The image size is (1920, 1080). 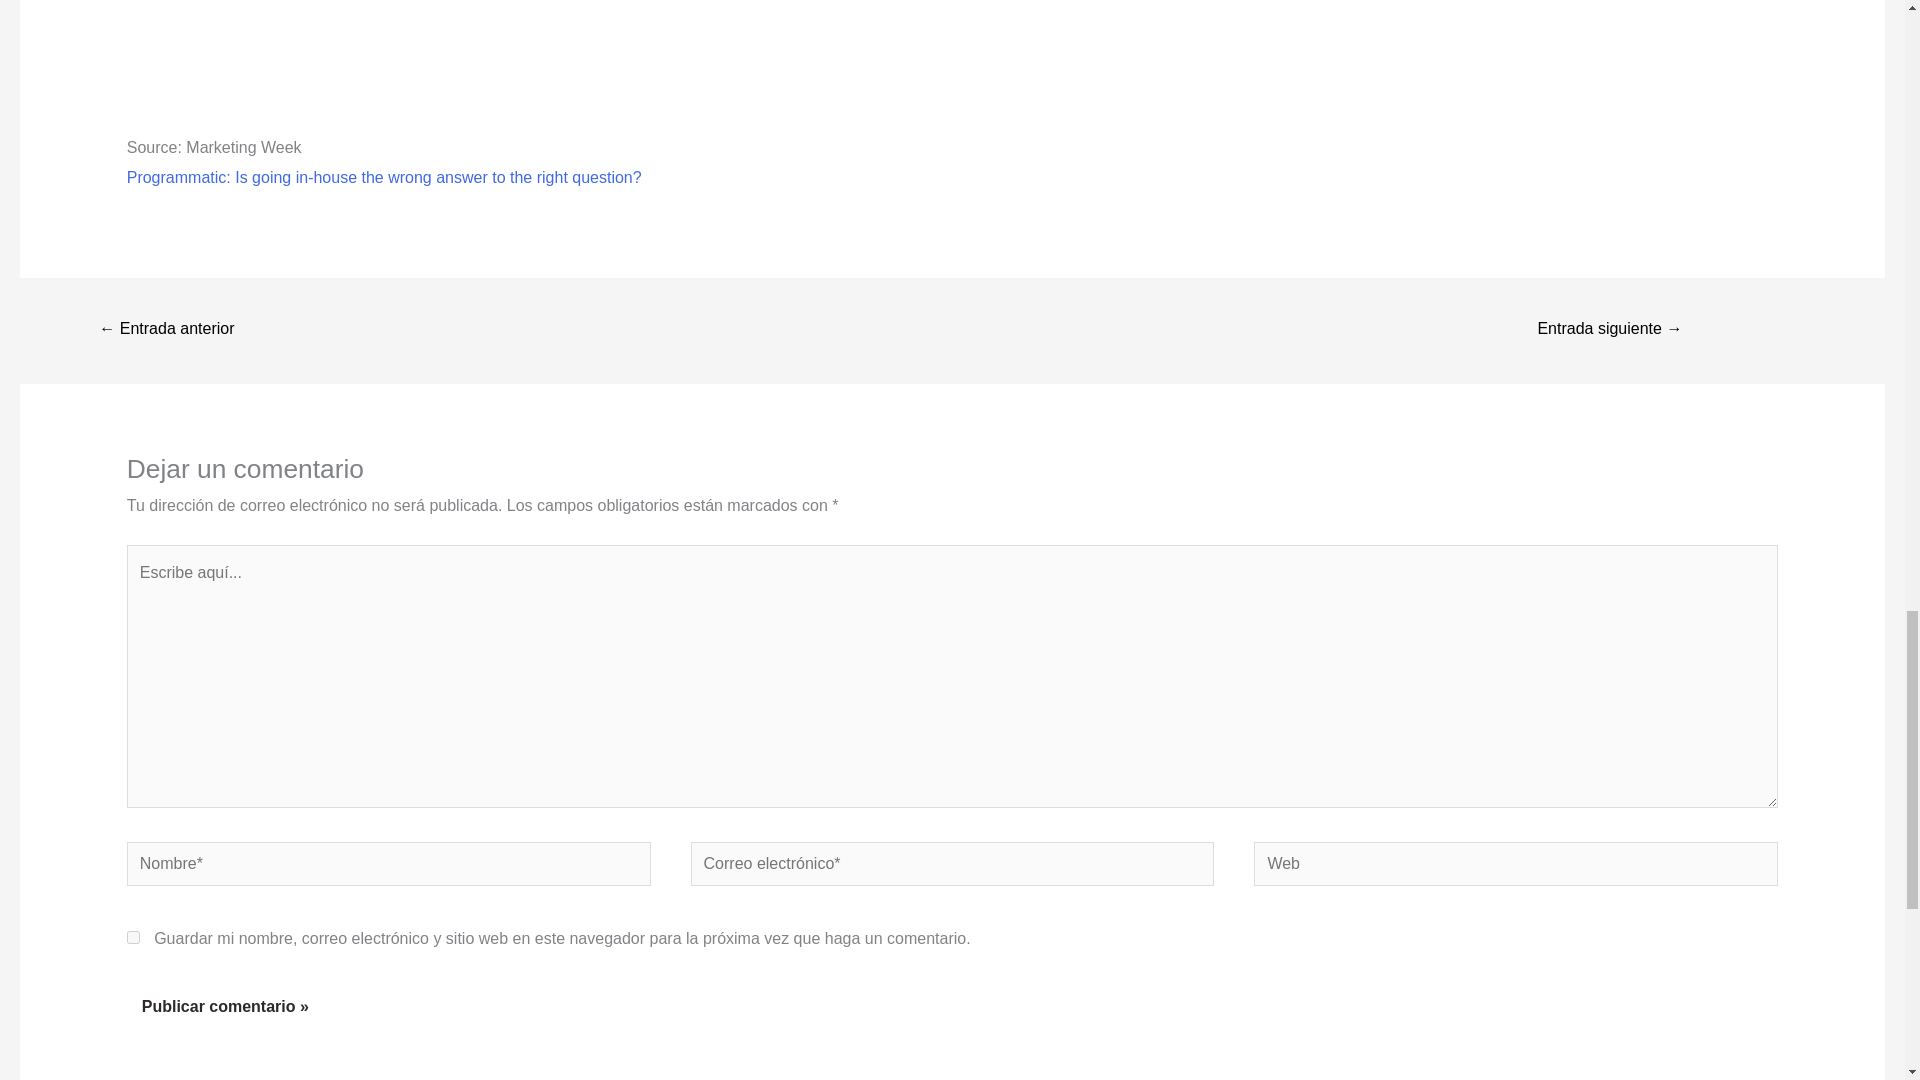 I want to click on Introducing InVision iOS 2.0: All-New InVision App, so click(x=1610, y=330).